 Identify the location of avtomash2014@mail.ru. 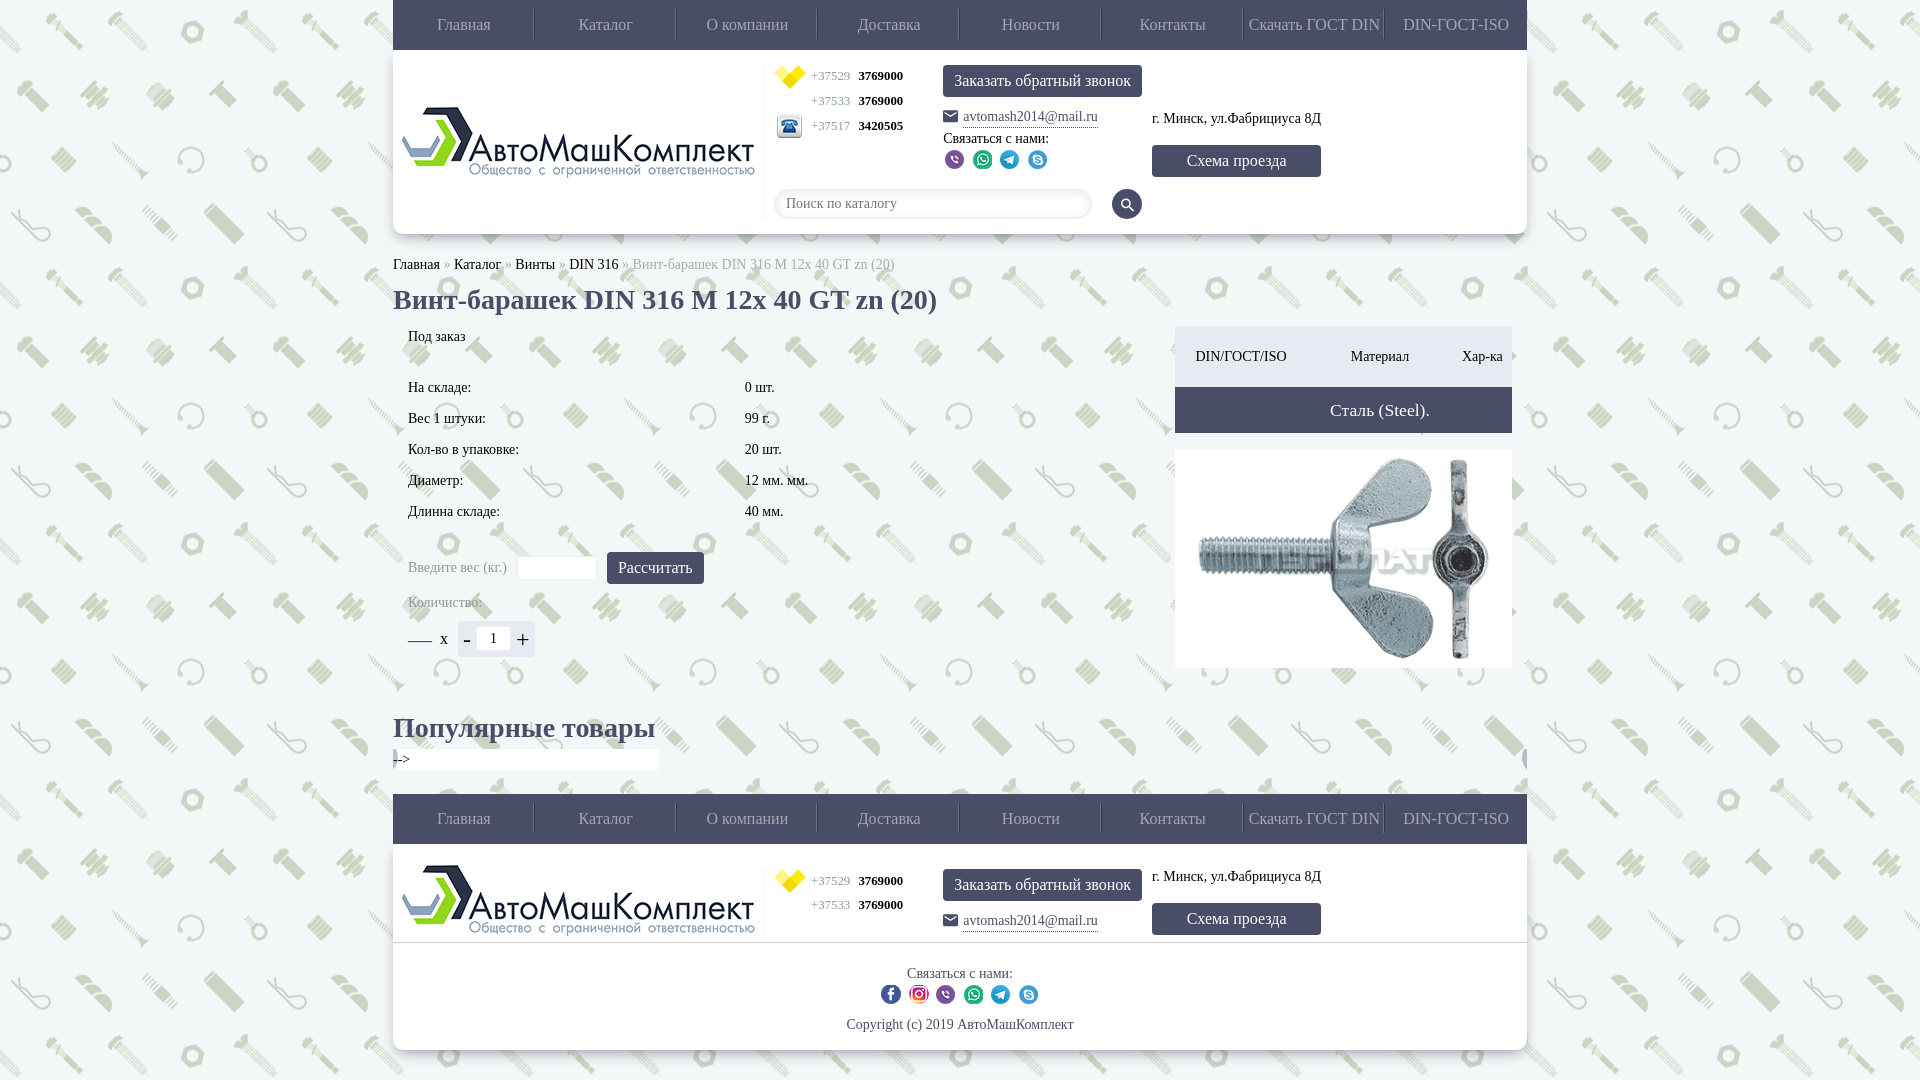
(1042, 117).